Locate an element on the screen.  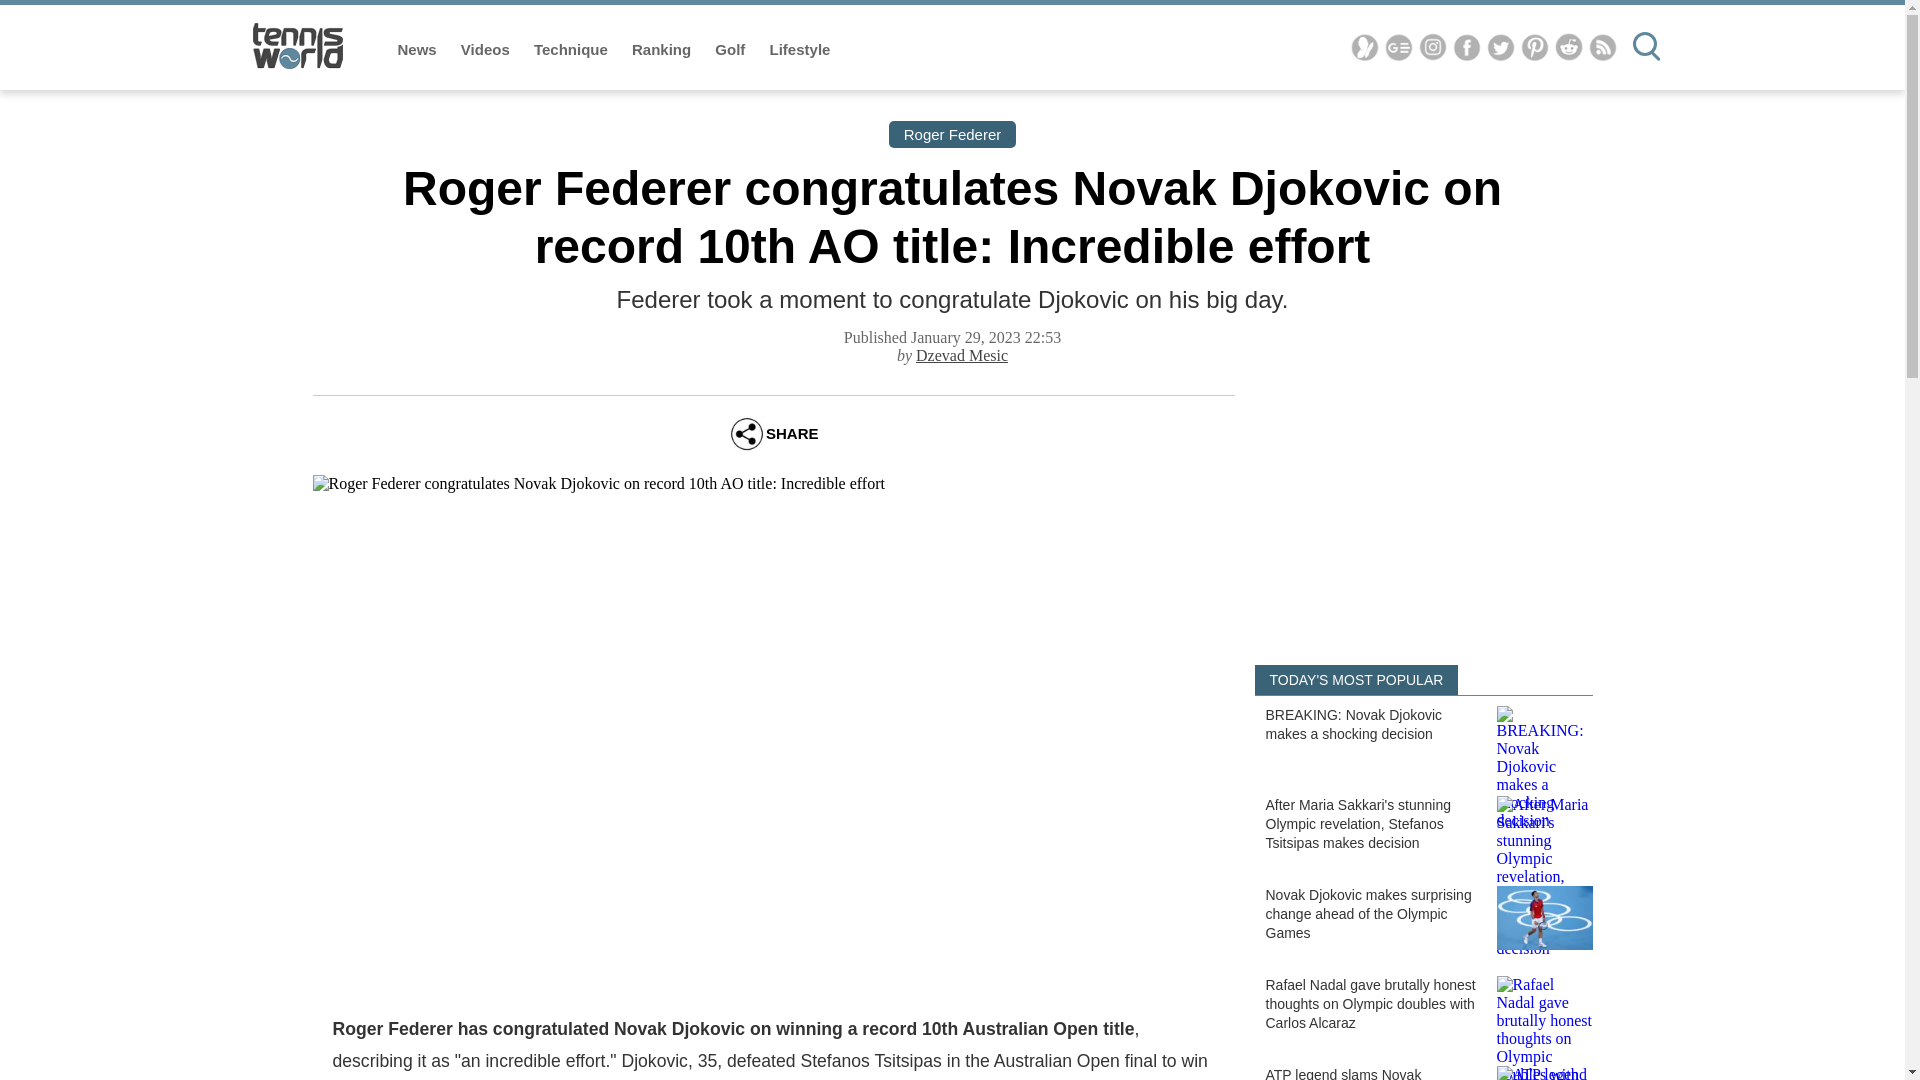
Lifestyle is located at coordinates (800, 50).